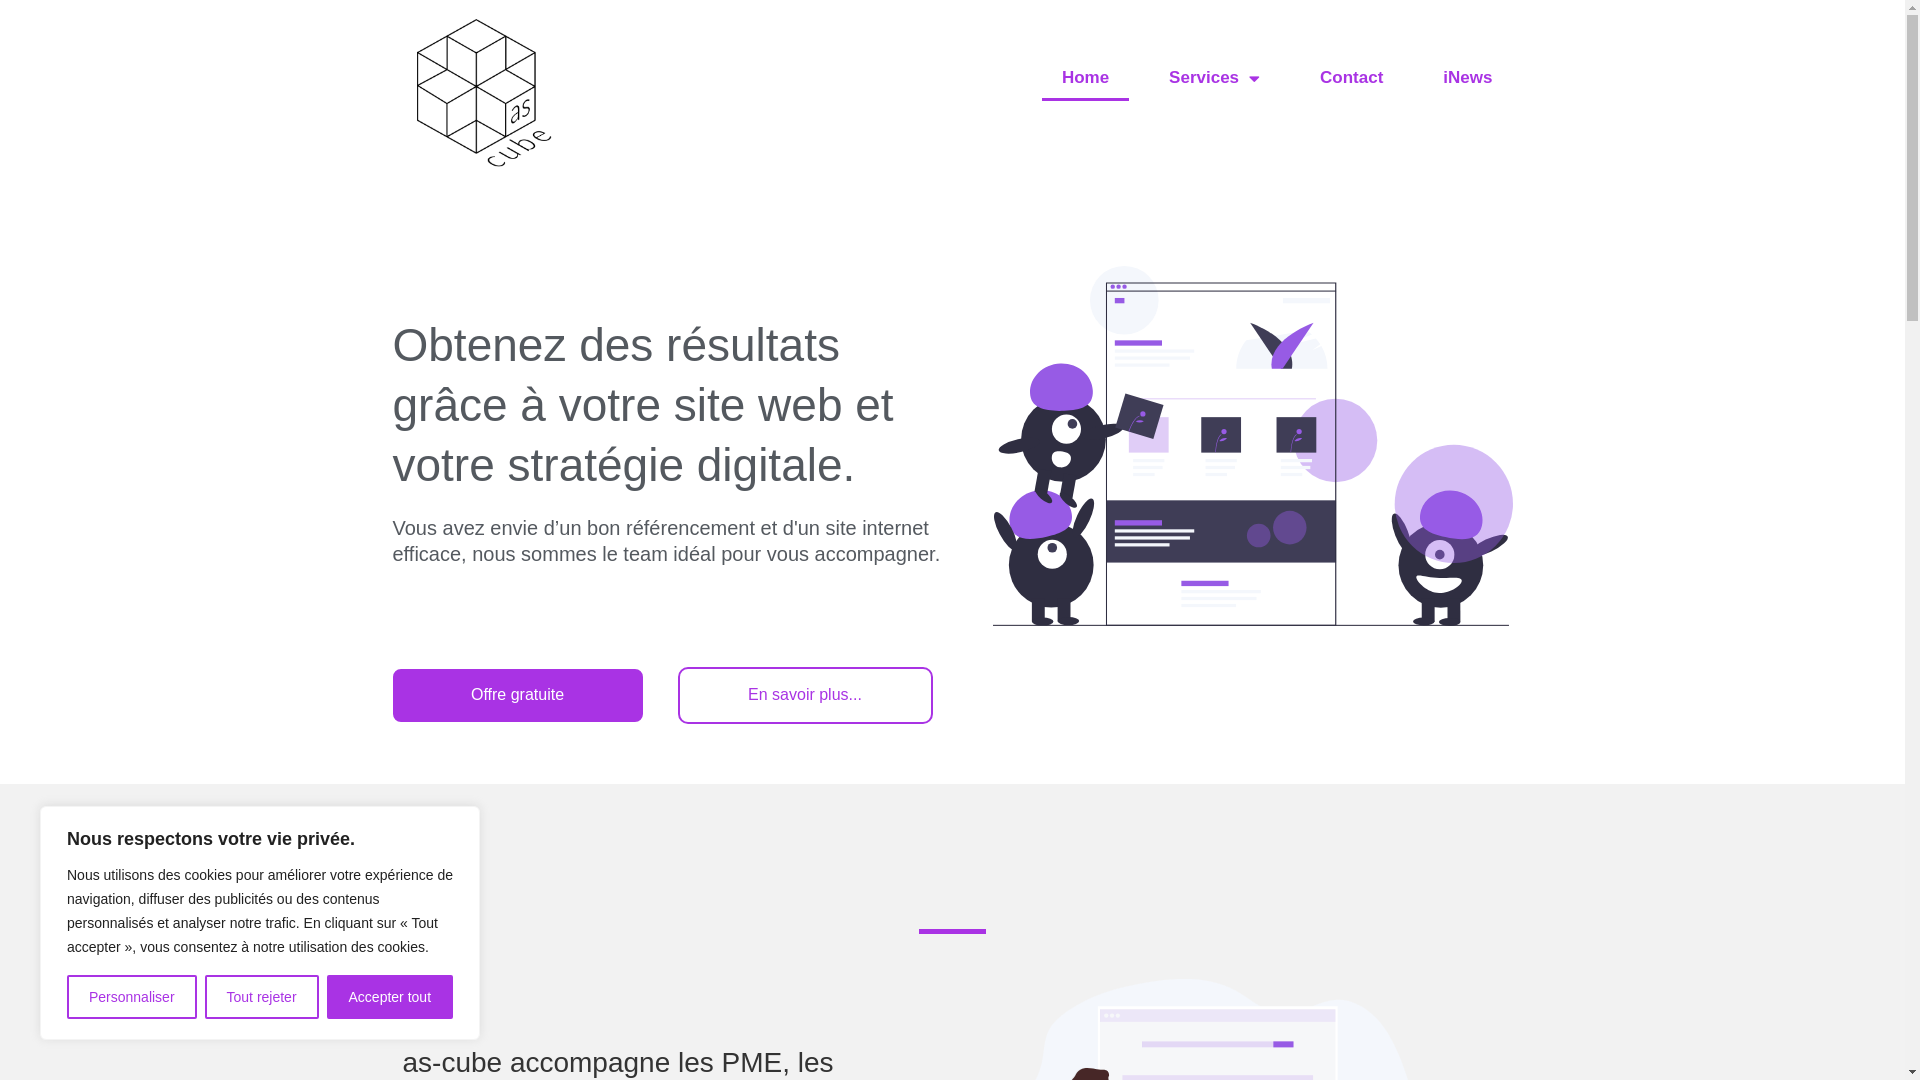 Image resolution: width=1920 pixels, height=1080 pixels. I want to click on En savoir plus..., so click(806, 695).